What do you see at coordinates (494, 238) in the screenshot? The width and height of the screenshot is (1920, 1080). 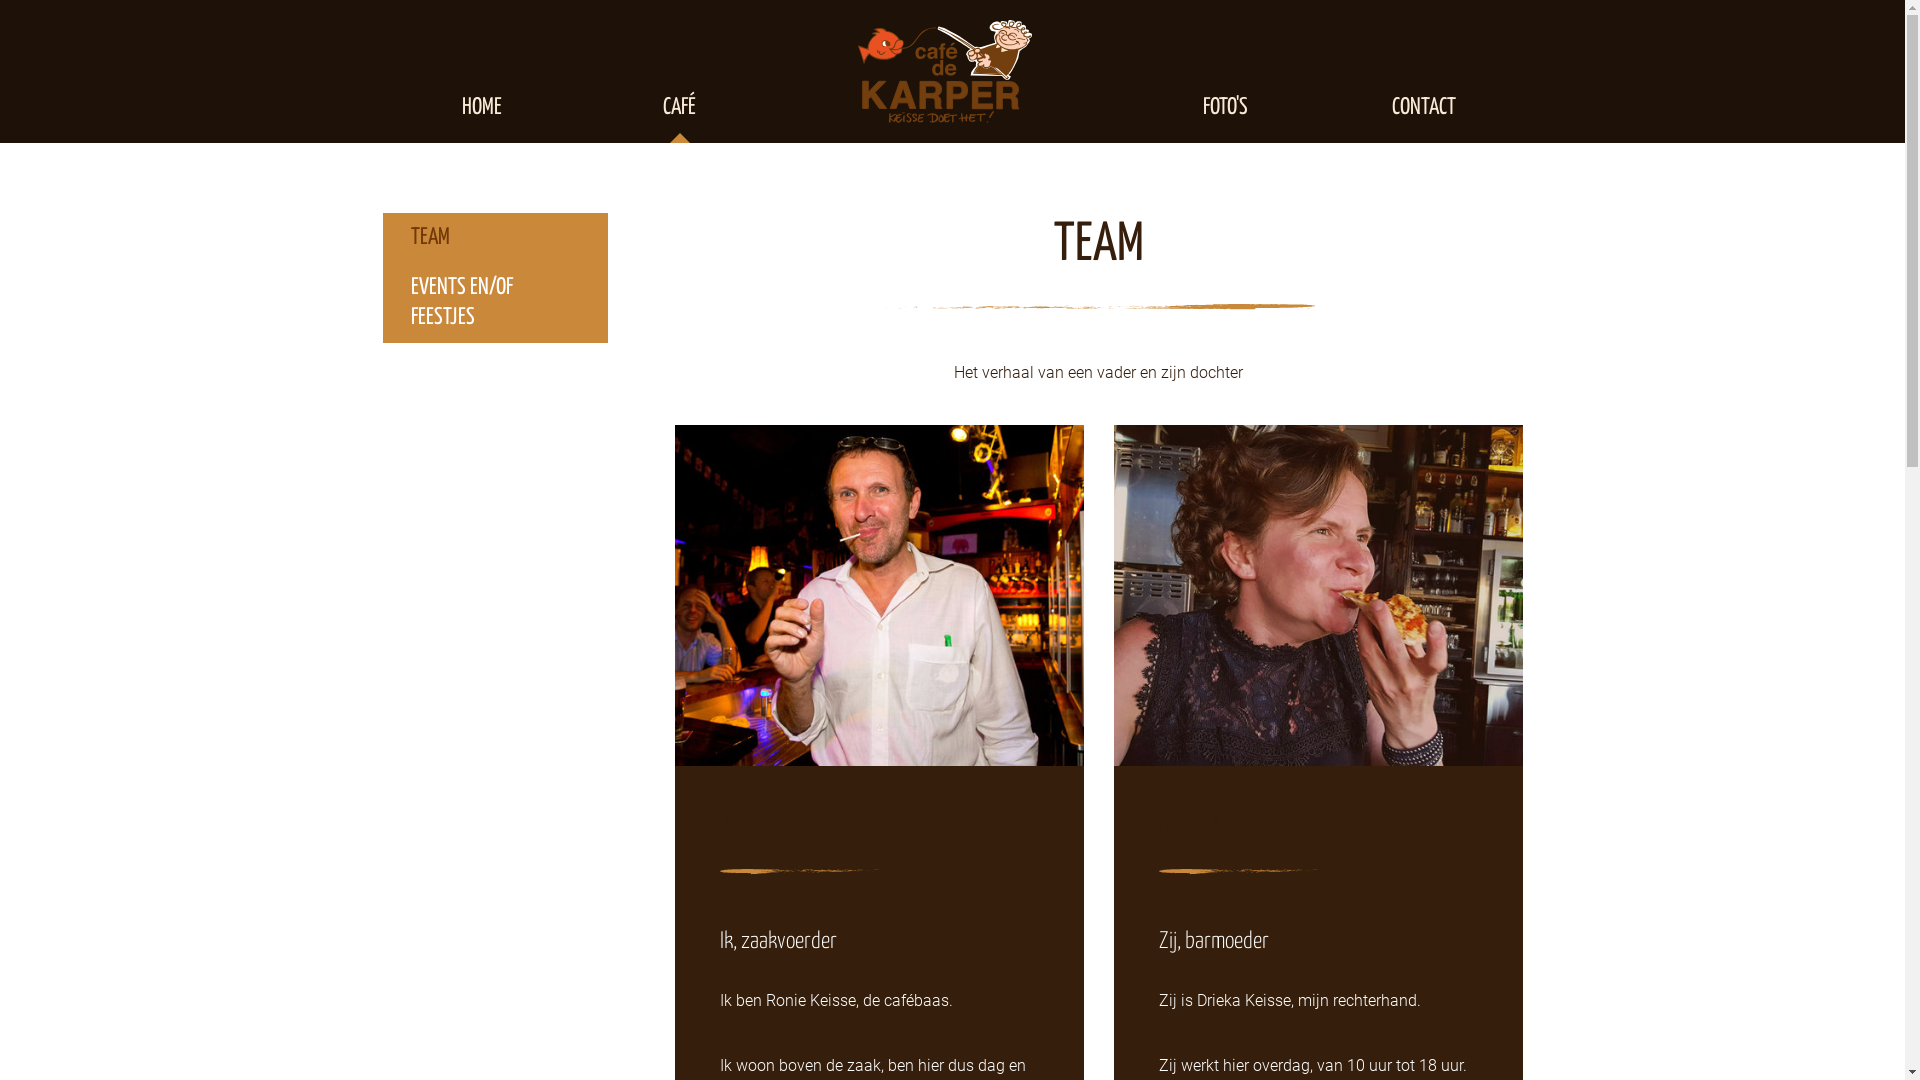 I see `TEAM` at bounding box center [494, 238].